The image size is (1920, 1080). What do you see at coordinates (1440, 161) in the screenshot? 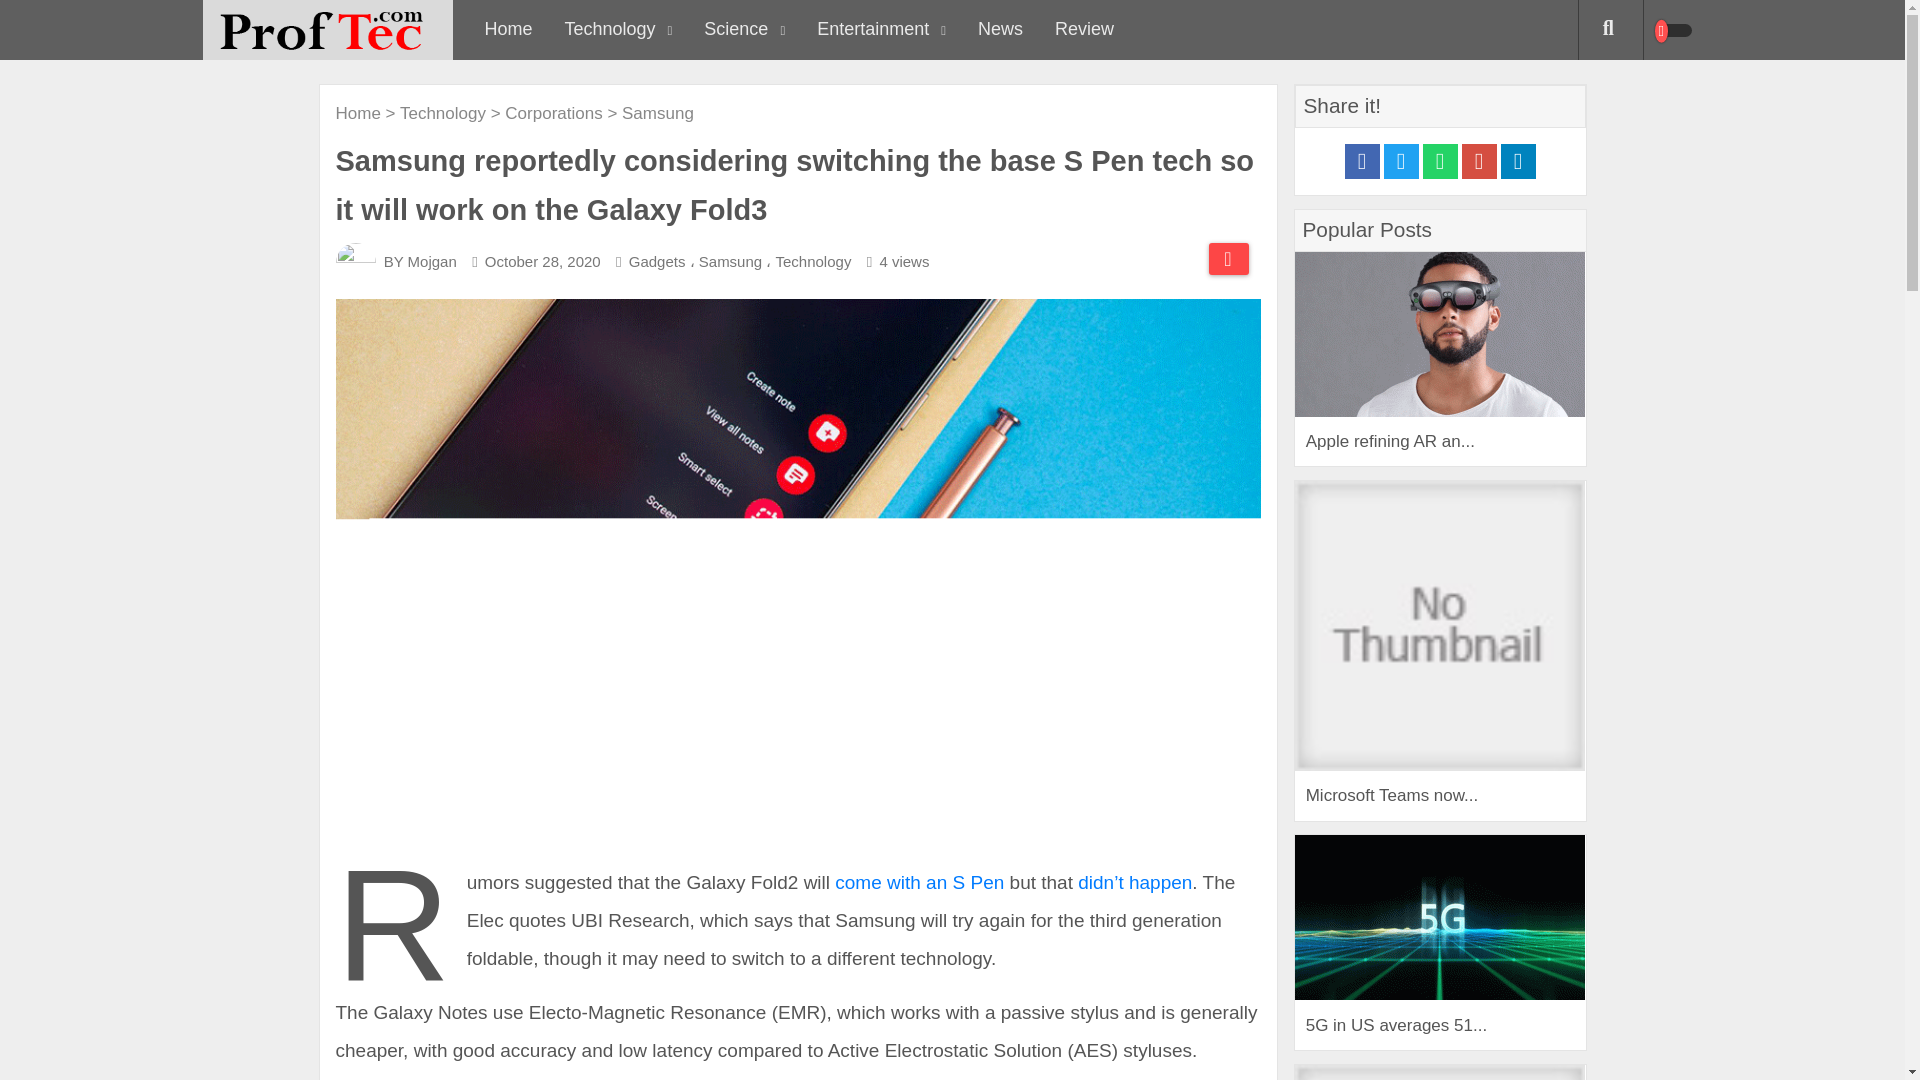
I see `share with whatsapp` at bounding box center [1440, 161].